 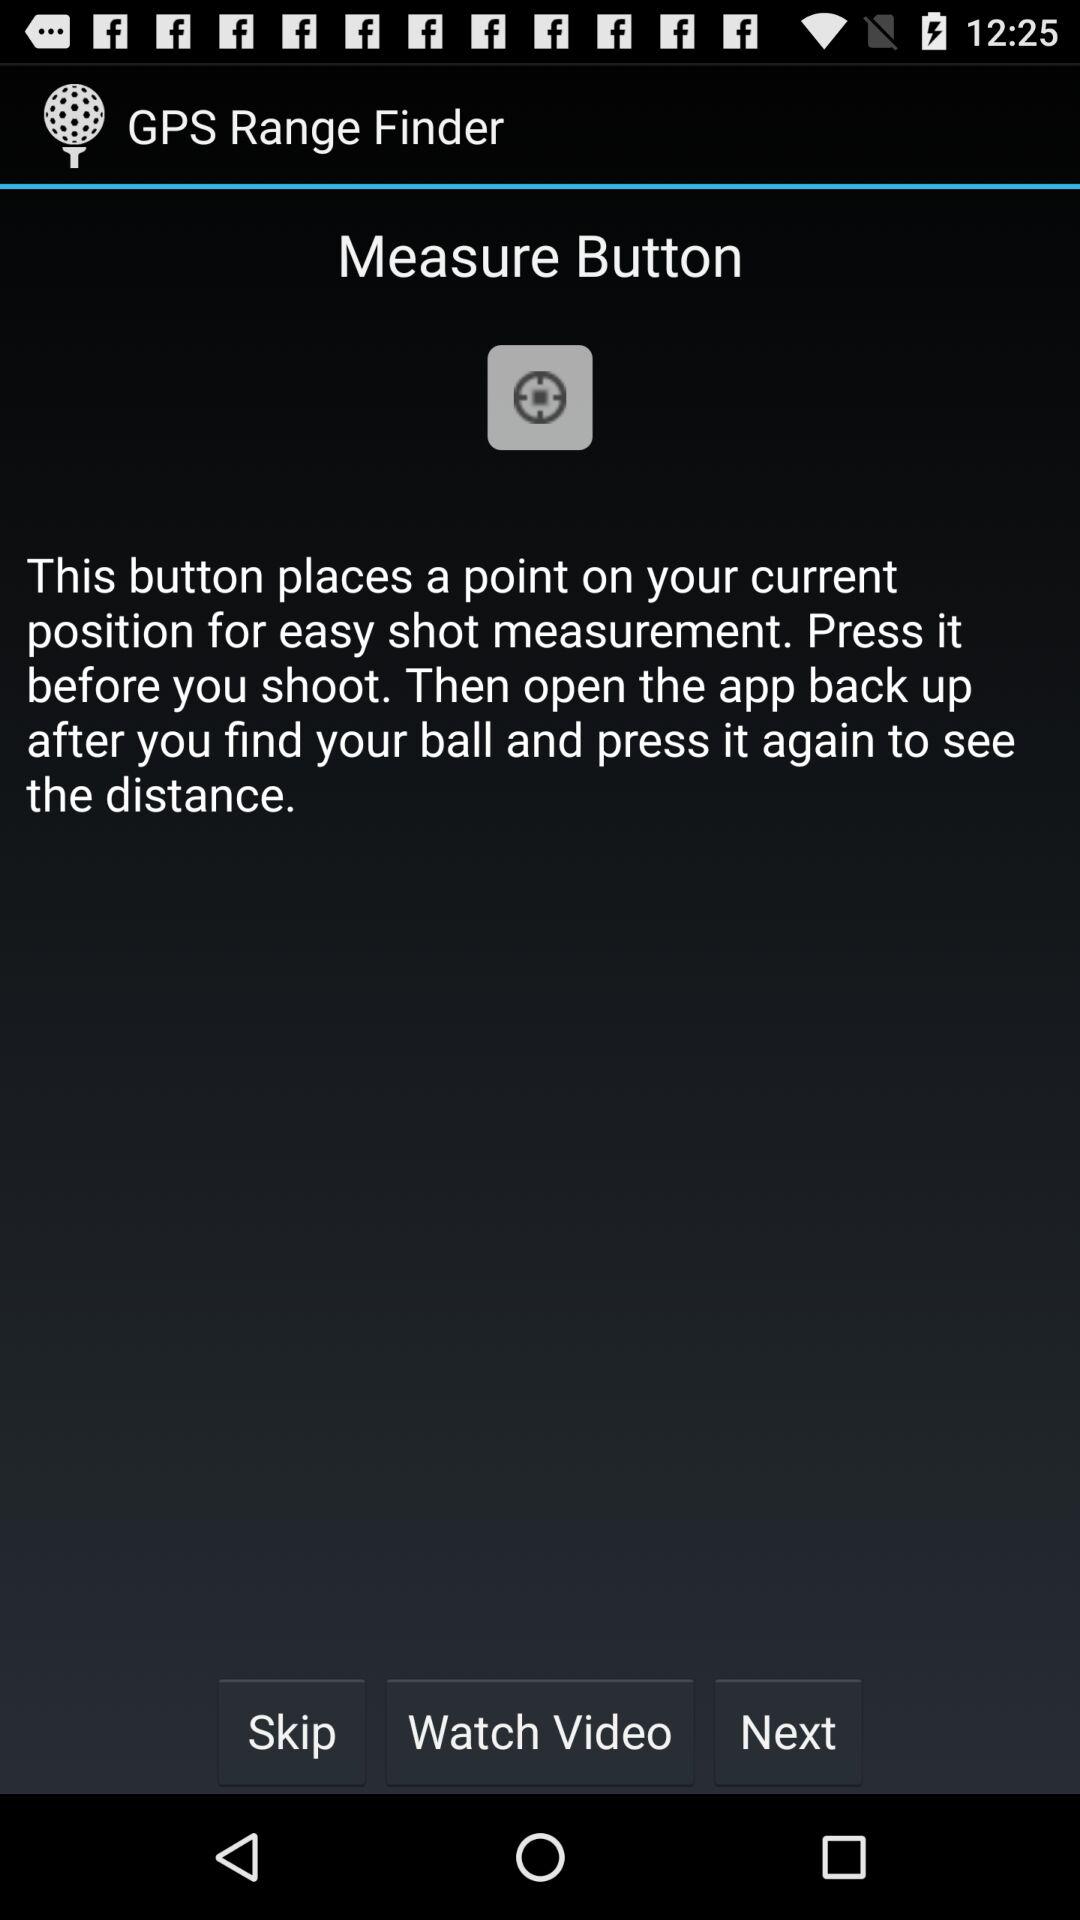 What do you see at coordinates (788, 1730) in the screenshot?
I see `open icon next to watch video icon` at bounding box center [788, 1730].